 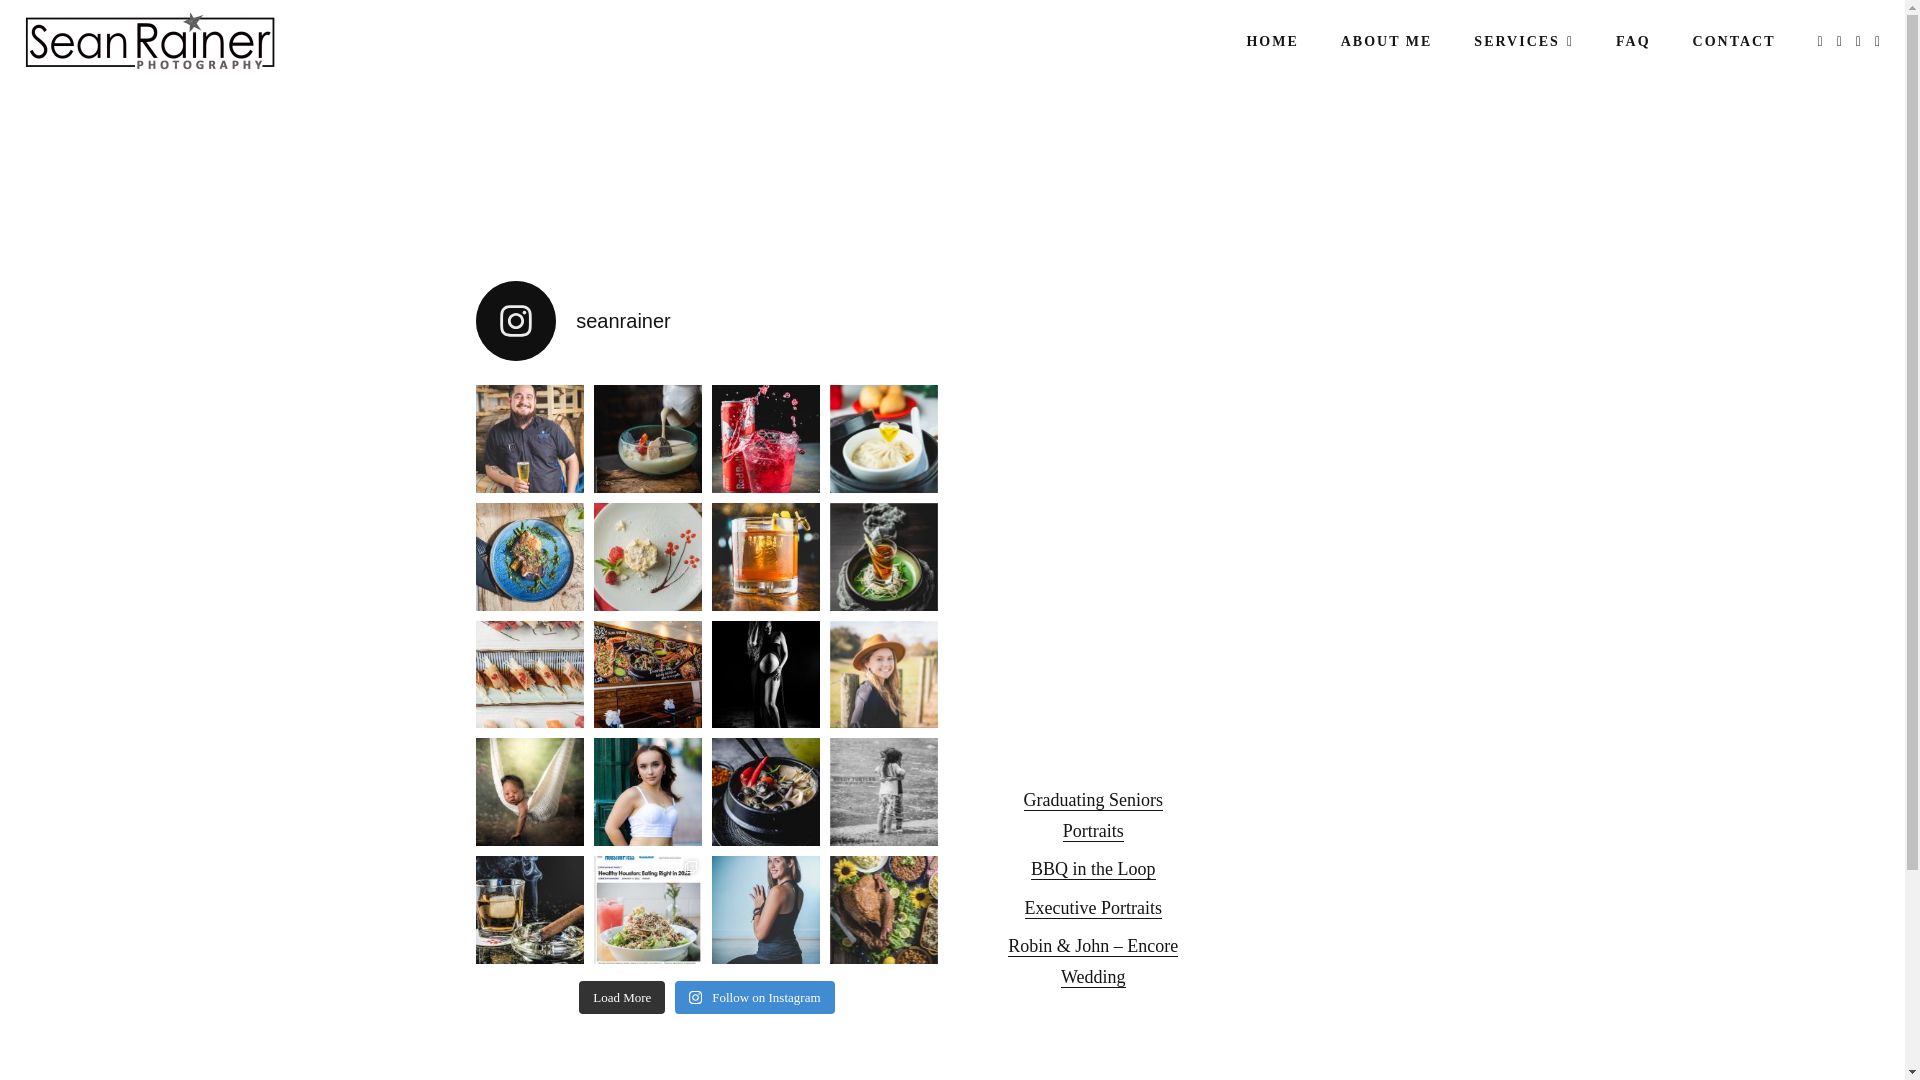 What do you see at coordinates (706, 320) in the screenshot?
I see `seanrainer` at bounding box center [706, 320].